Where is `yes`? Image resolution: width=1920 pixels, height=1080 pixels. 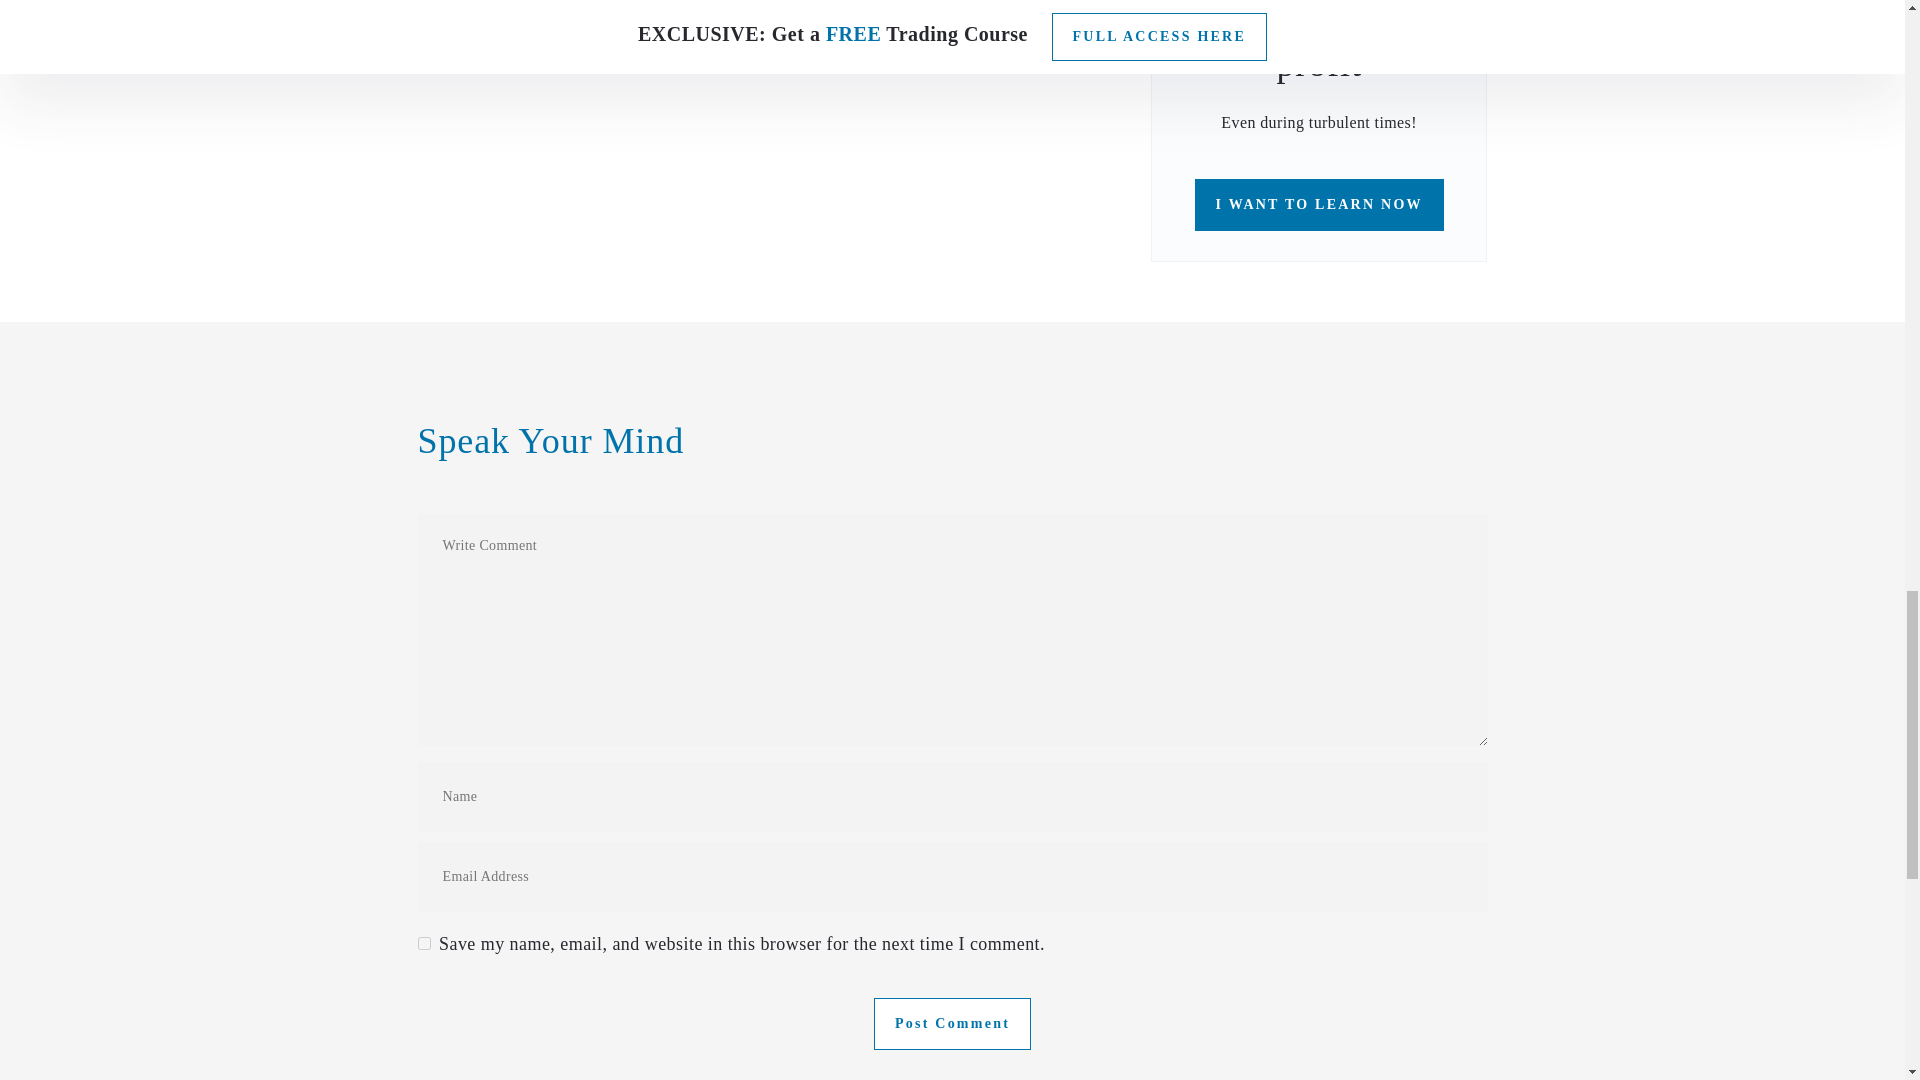
yes is located at coordinates (424, 944).